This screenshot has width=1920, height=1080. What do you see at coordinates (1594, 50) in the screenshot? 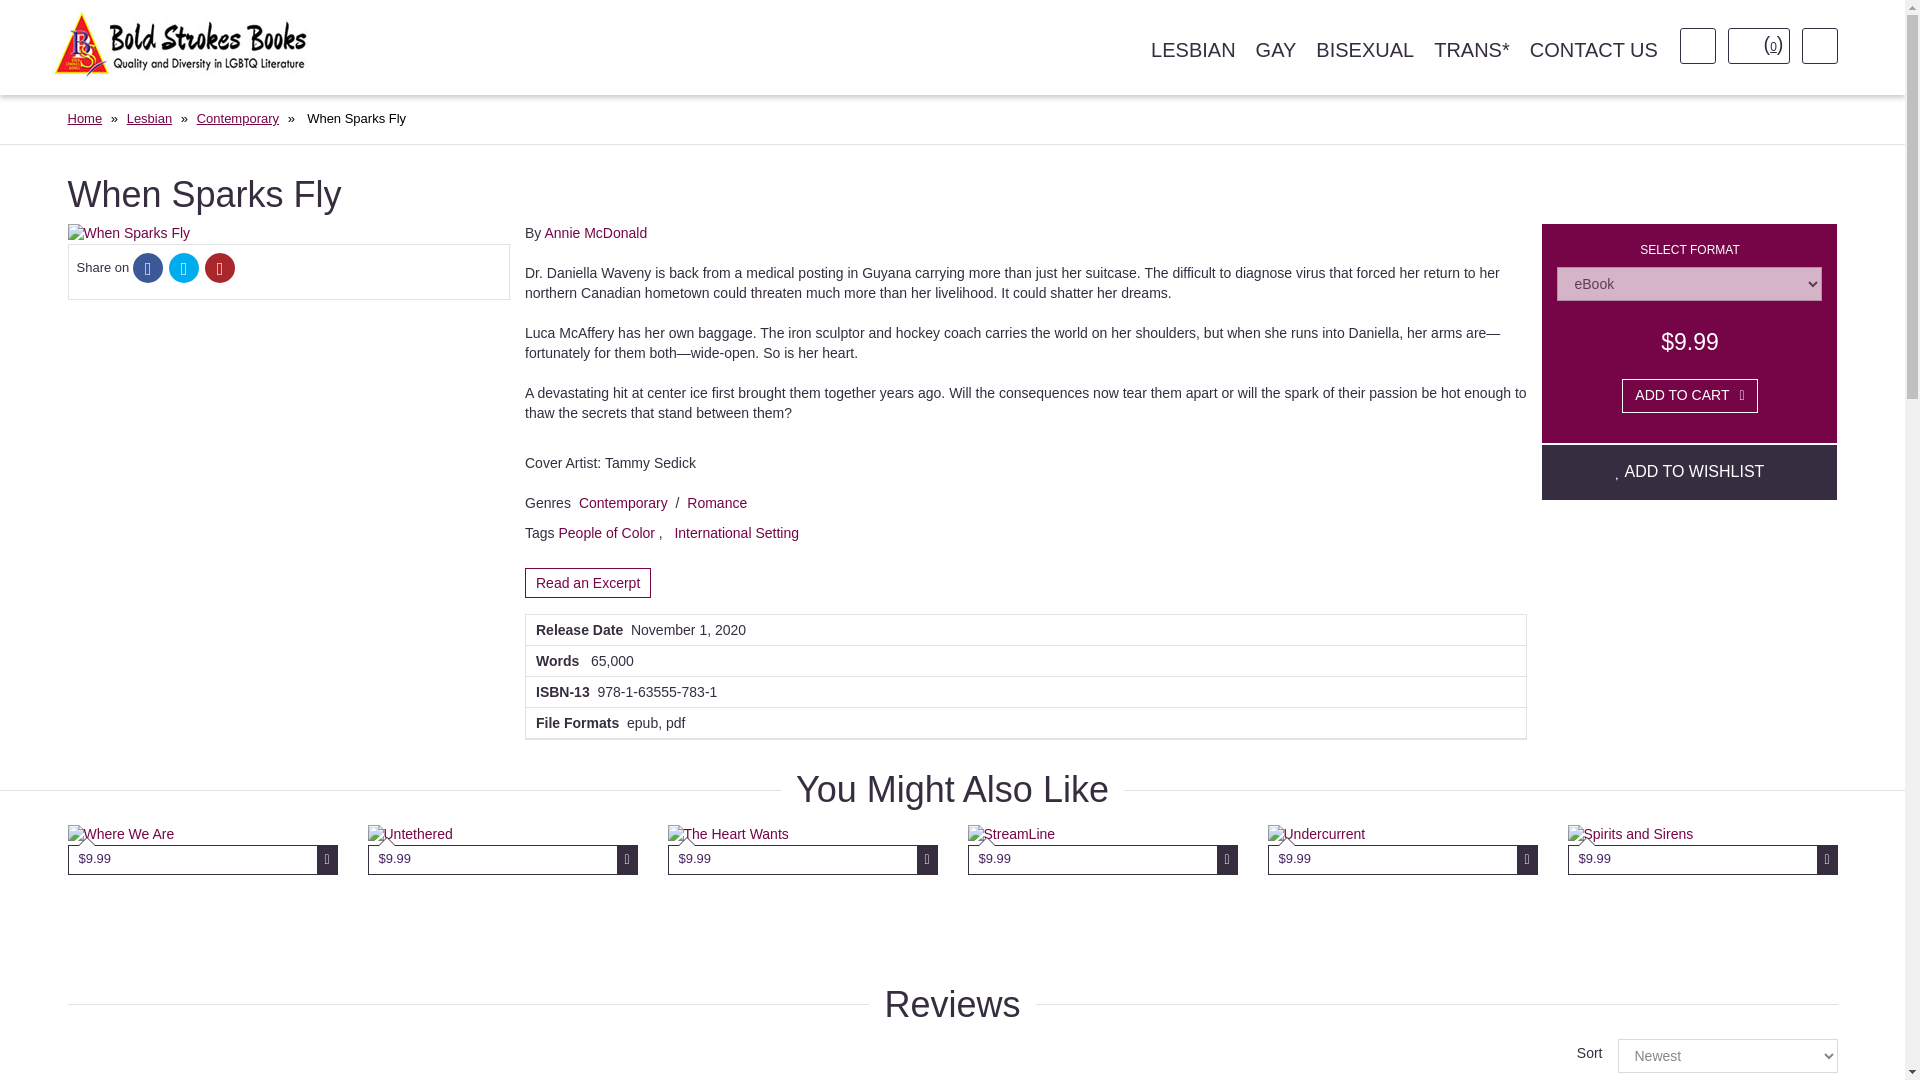
I see `CONTACT US` at bounding box center [1594, 50].